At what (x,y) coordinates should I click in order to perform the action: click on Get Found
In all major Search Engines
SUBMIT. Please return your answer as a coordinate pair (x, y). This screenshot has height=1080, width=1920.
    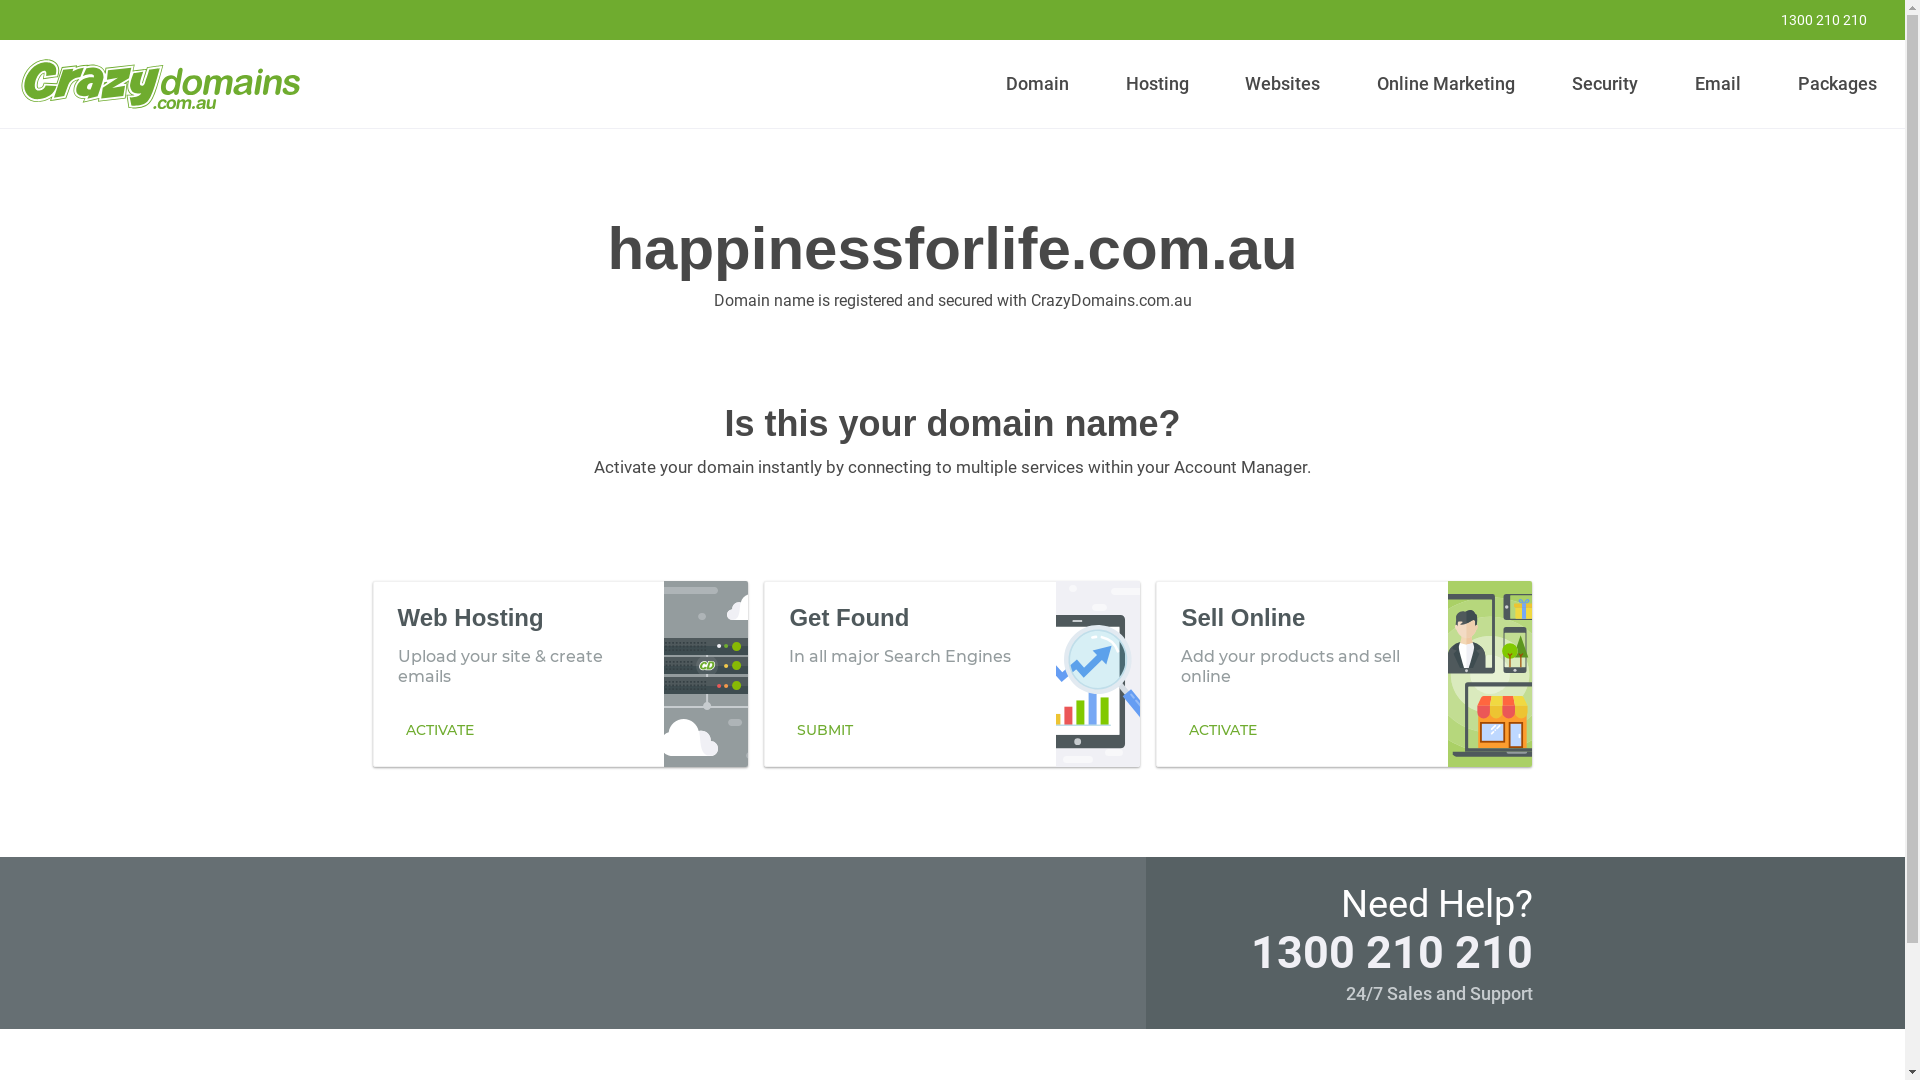
    Looking at the image, I should click on (952, 673).